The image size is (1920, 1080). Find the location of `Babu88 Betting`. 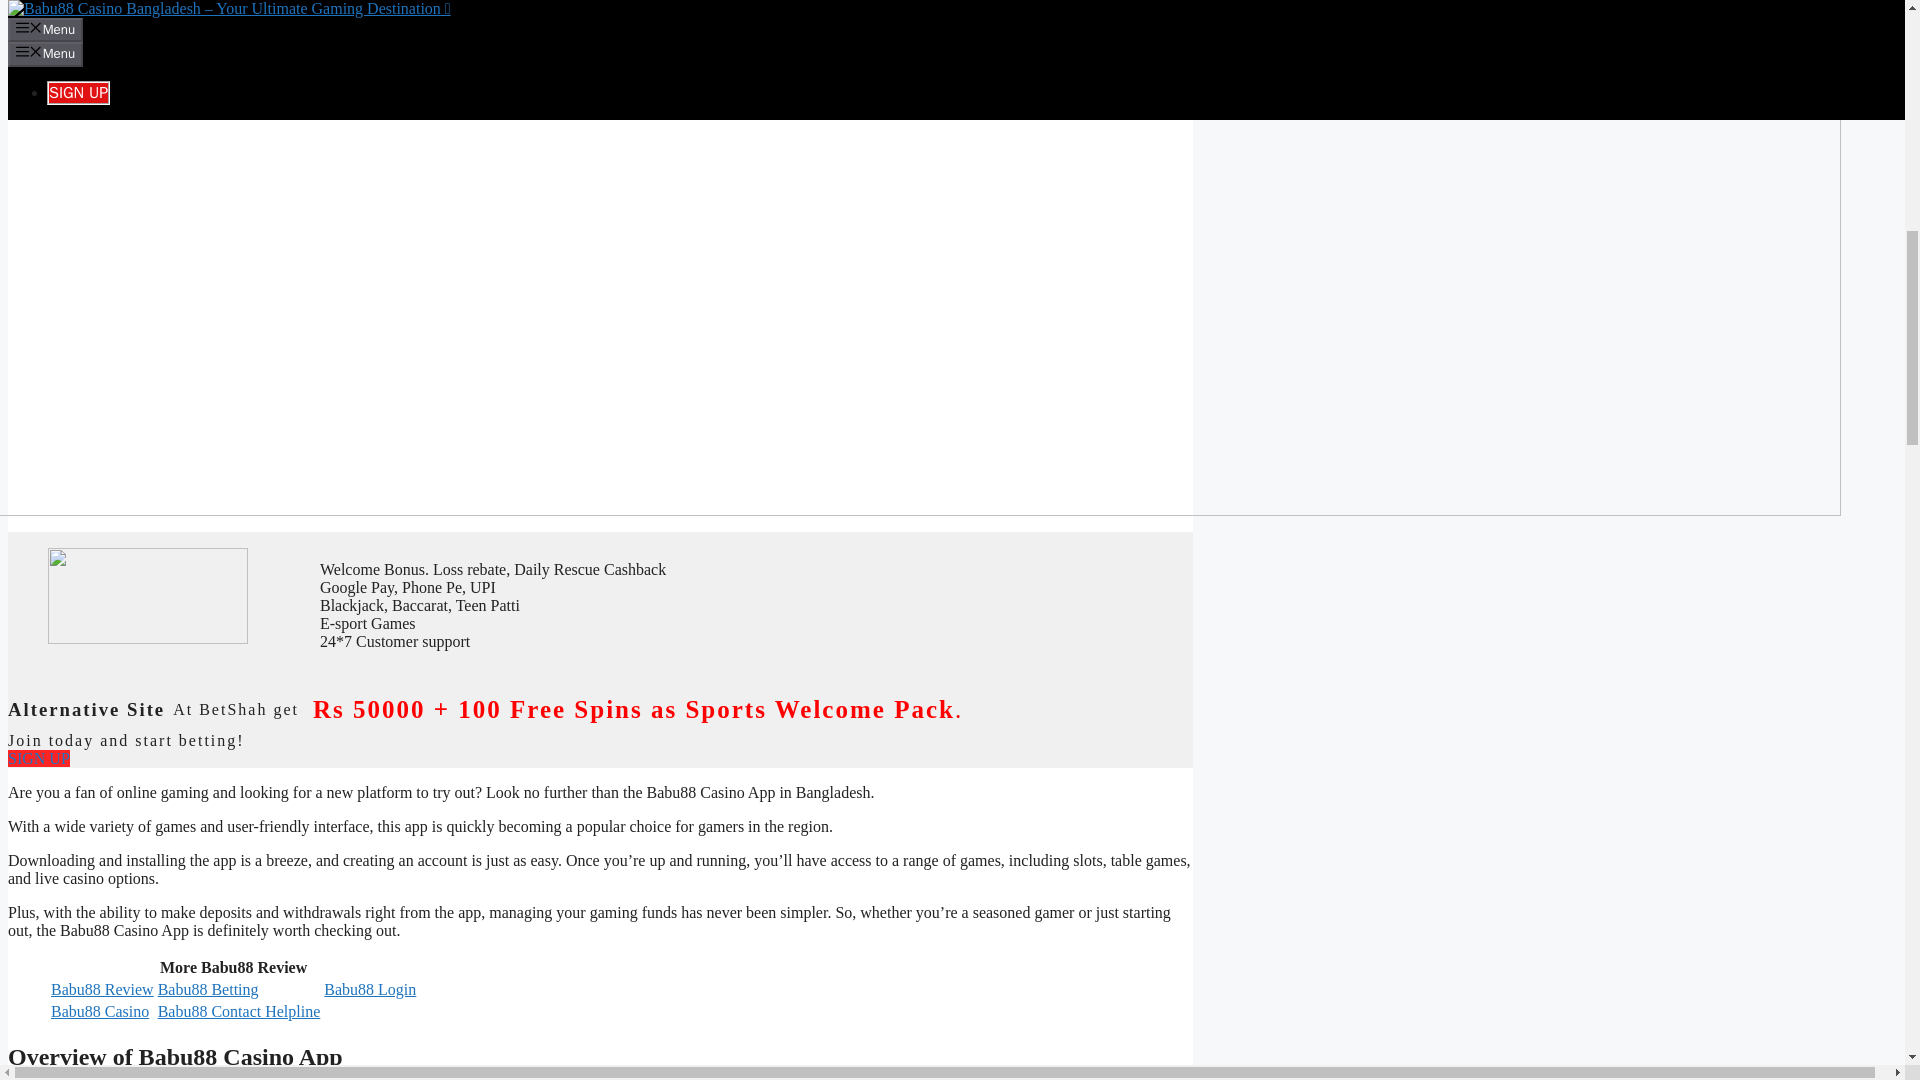

Babu88 Betting is located at coordinates (208, 988).